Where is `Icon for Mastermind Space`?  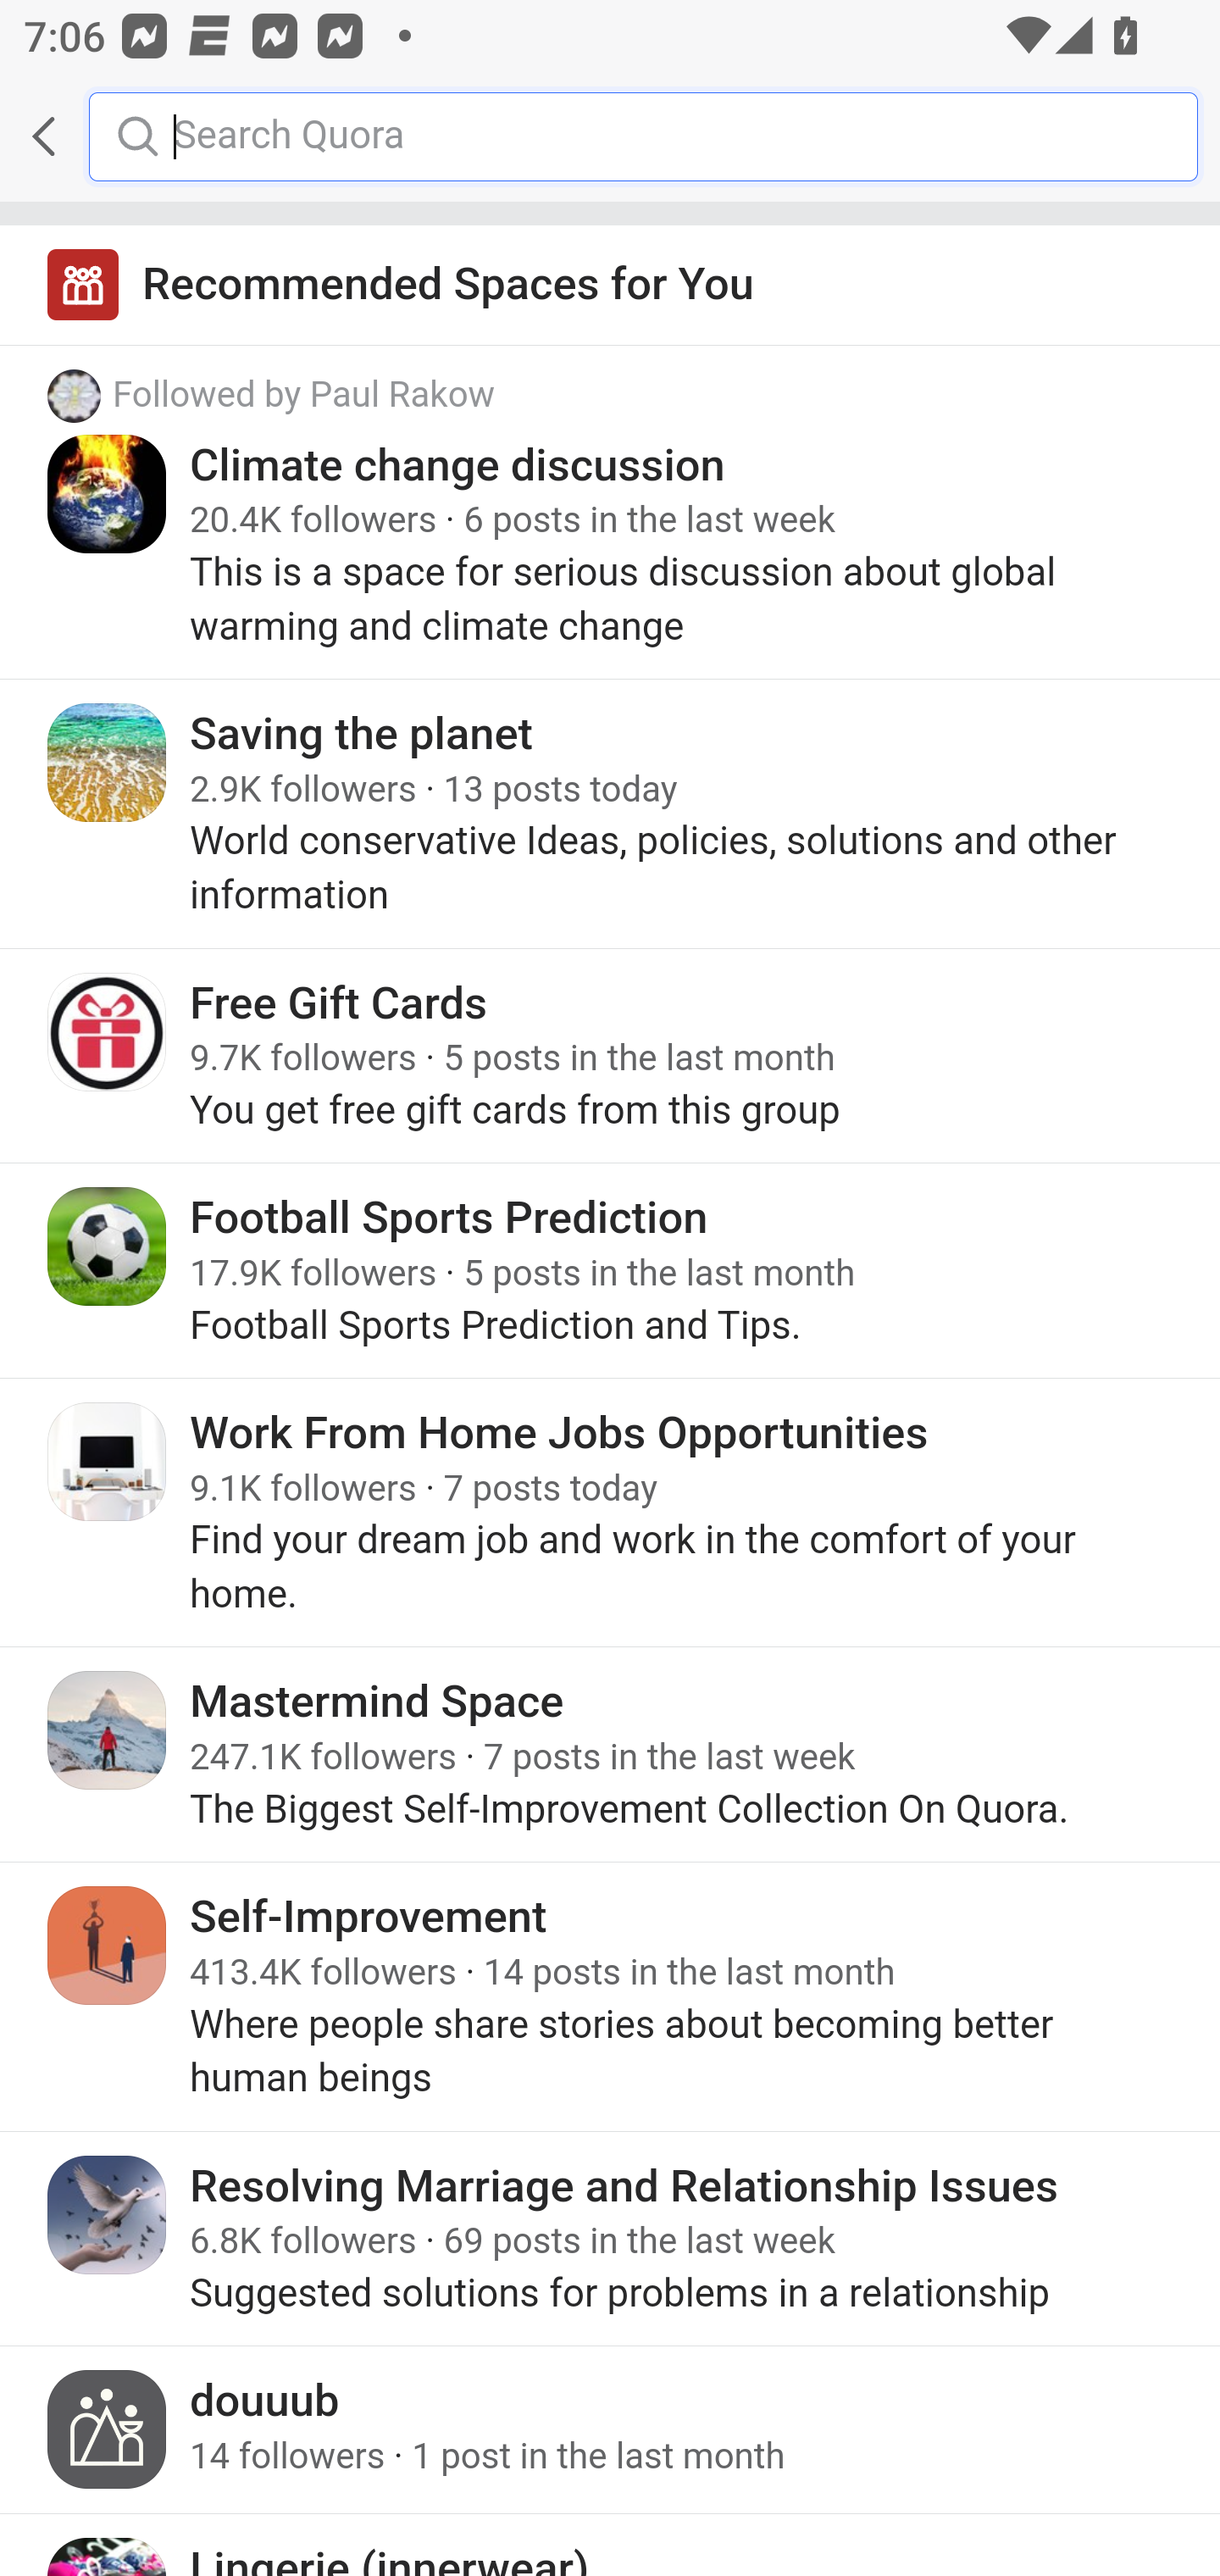 Icon for Mastermind Space is located at coordinates (108, 1729).